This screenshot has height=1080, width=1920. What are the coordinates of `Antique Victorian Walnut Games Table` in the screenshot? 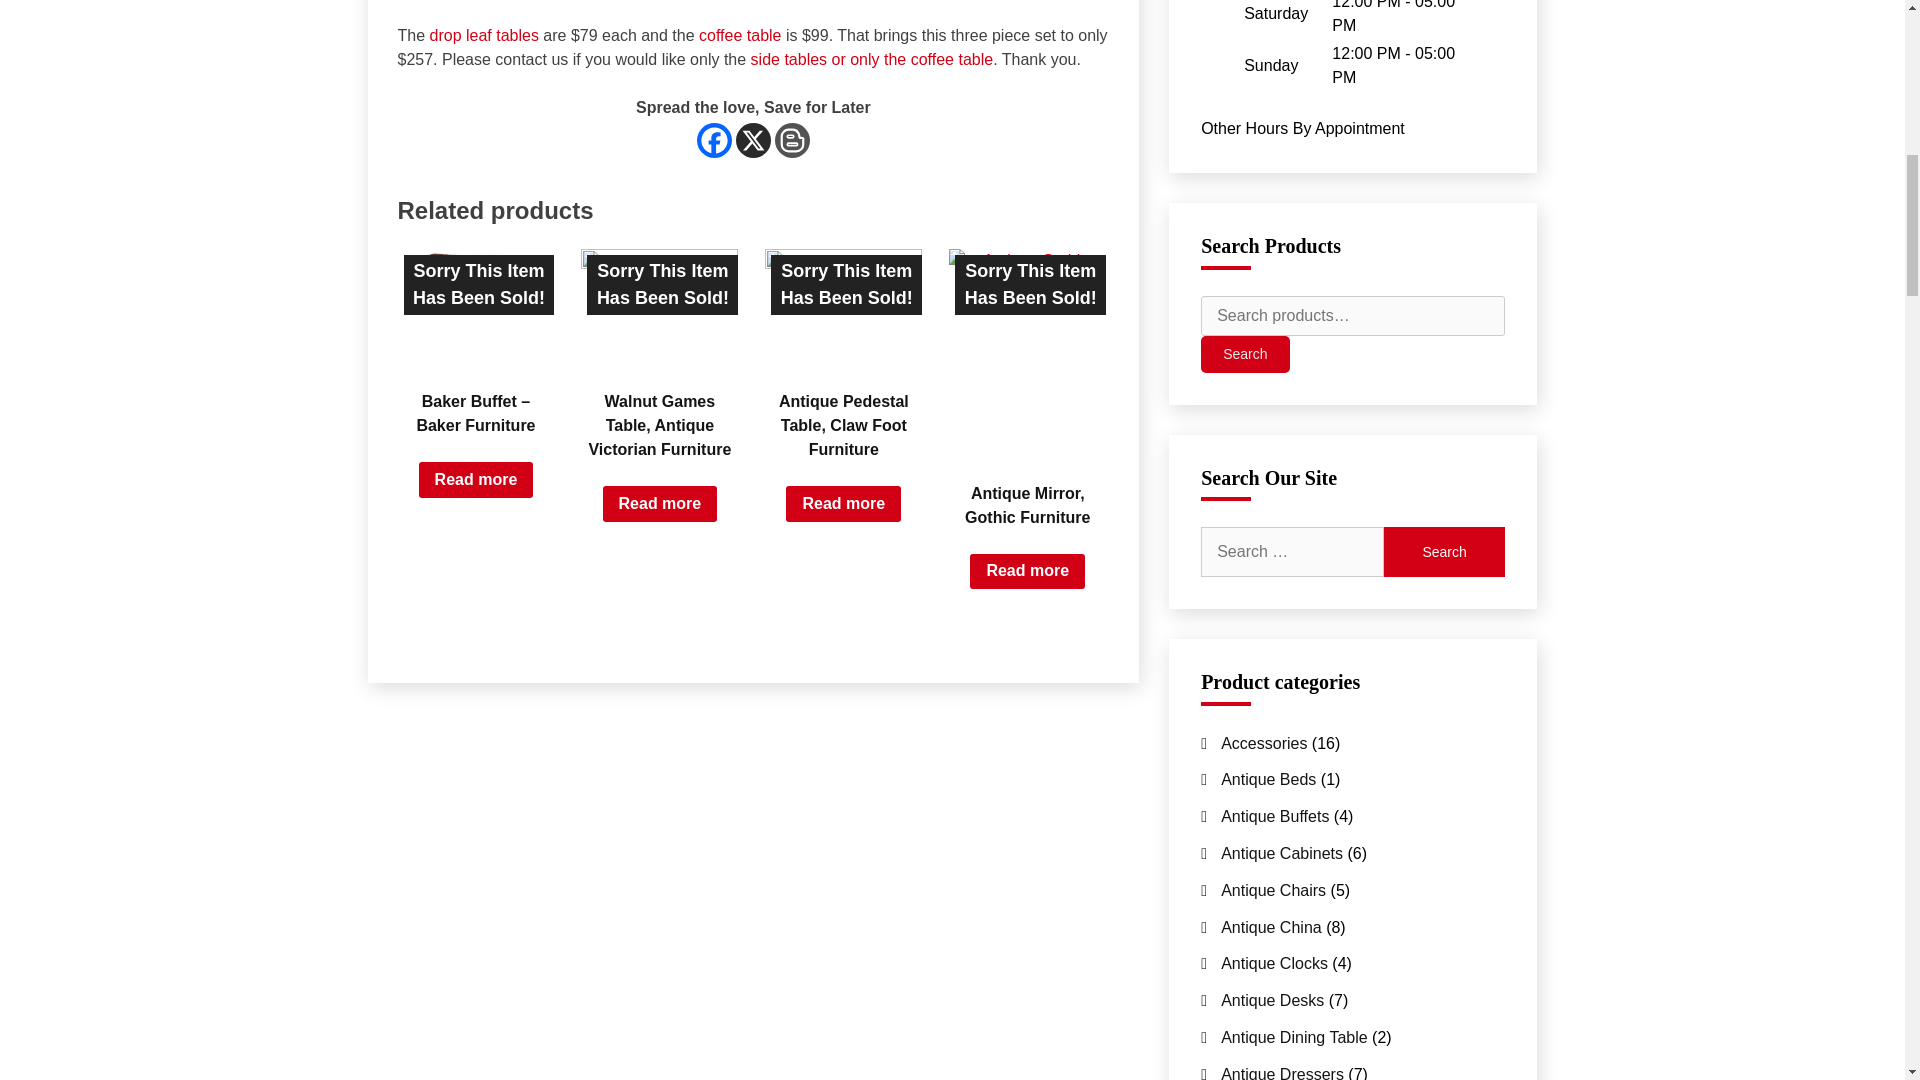 It's located at (659, 308).